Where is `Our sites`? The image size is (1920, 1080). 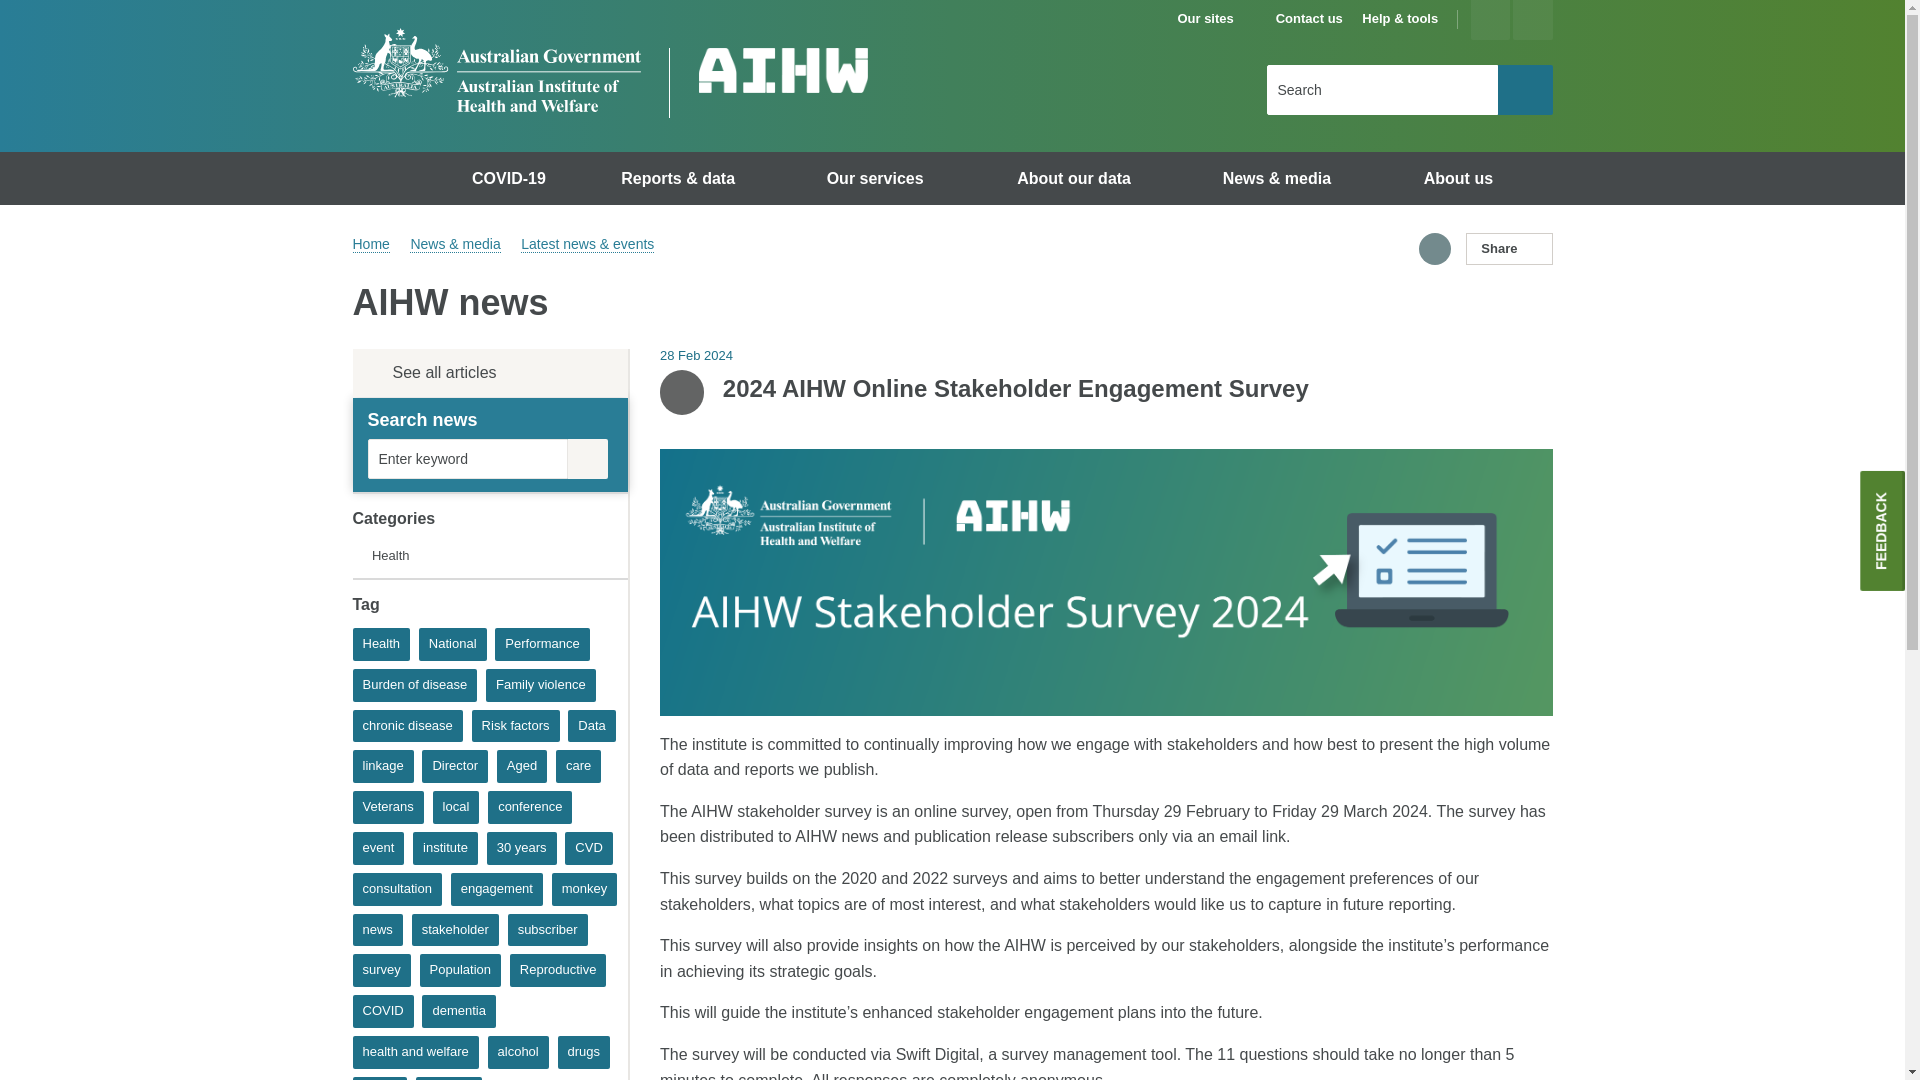 Our sites is located at coordinates (1215, 19).